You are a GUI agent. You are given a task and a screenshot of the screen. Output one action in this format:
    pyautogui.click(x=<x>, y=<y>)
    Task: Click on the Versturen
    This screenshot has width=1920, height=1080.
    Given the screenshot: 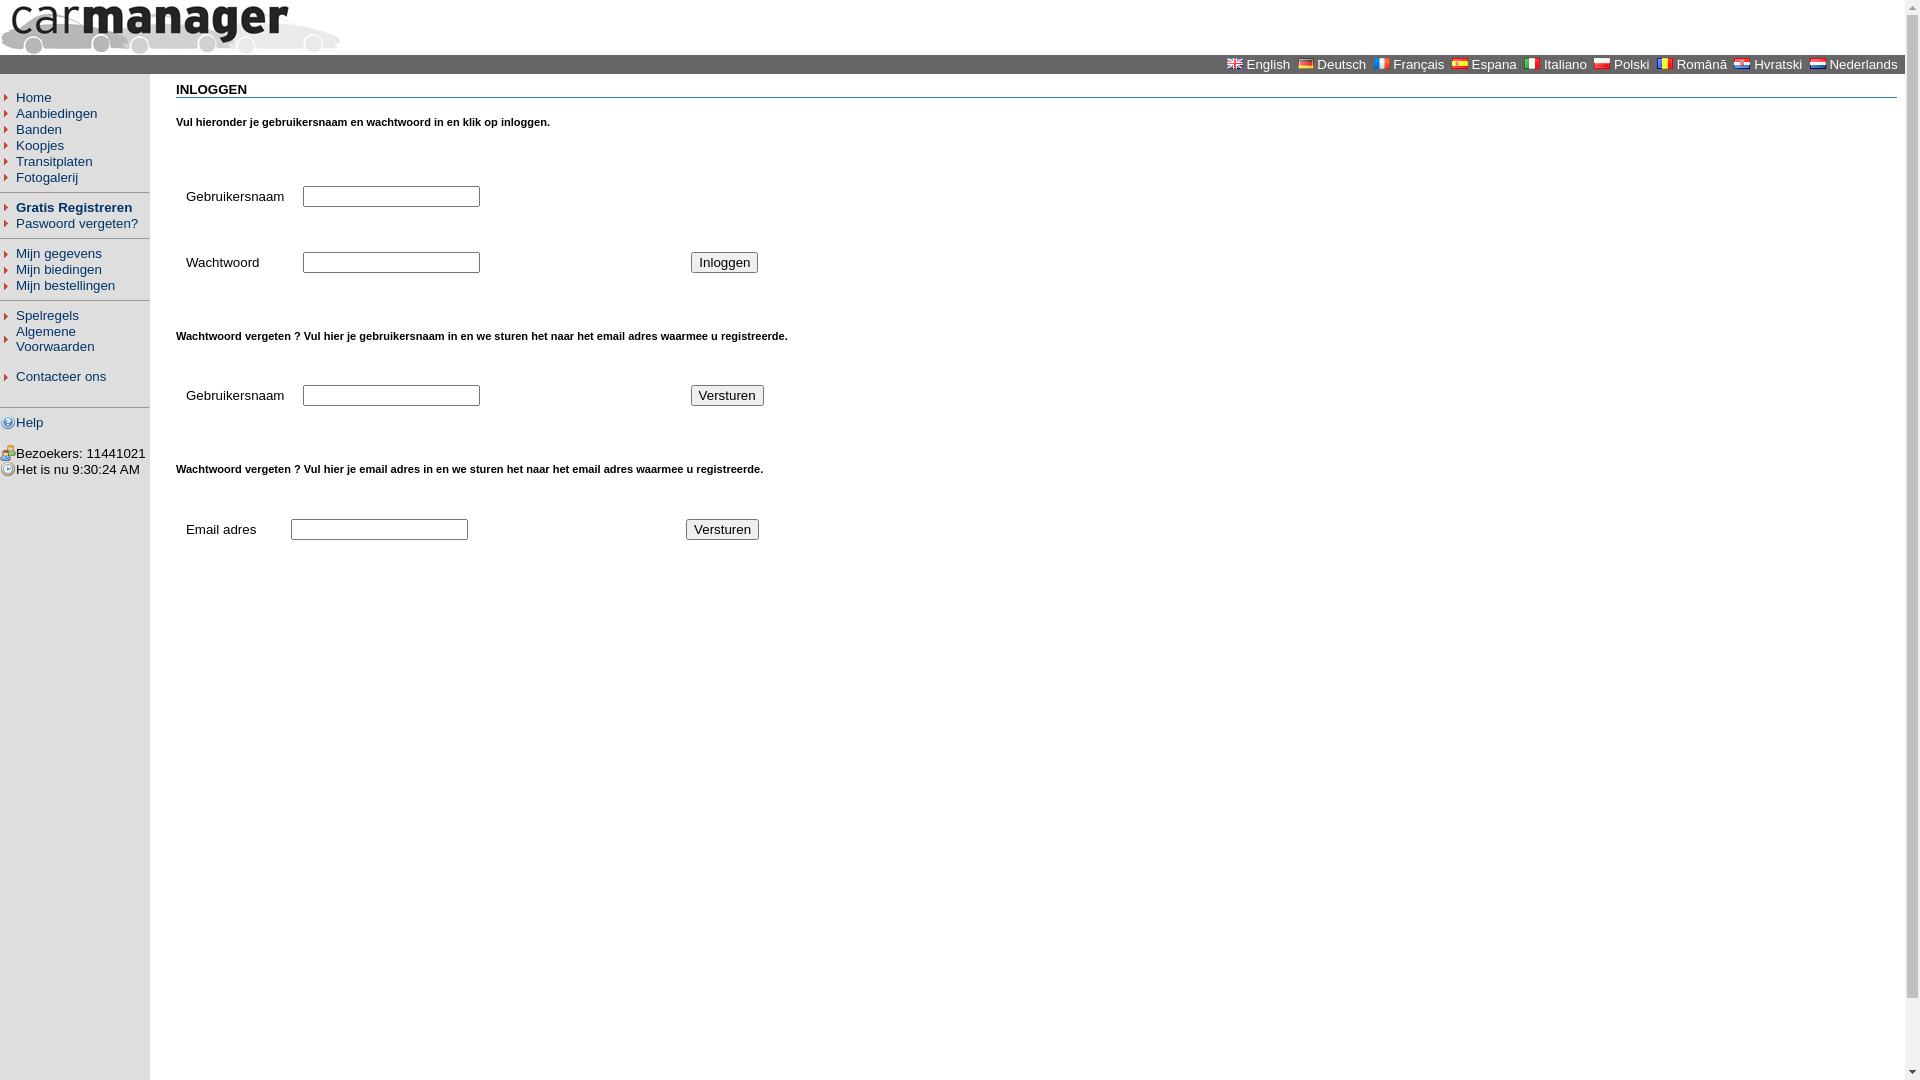 What is the action you would take?
    pyautogui.click(x=728, y=395)
    